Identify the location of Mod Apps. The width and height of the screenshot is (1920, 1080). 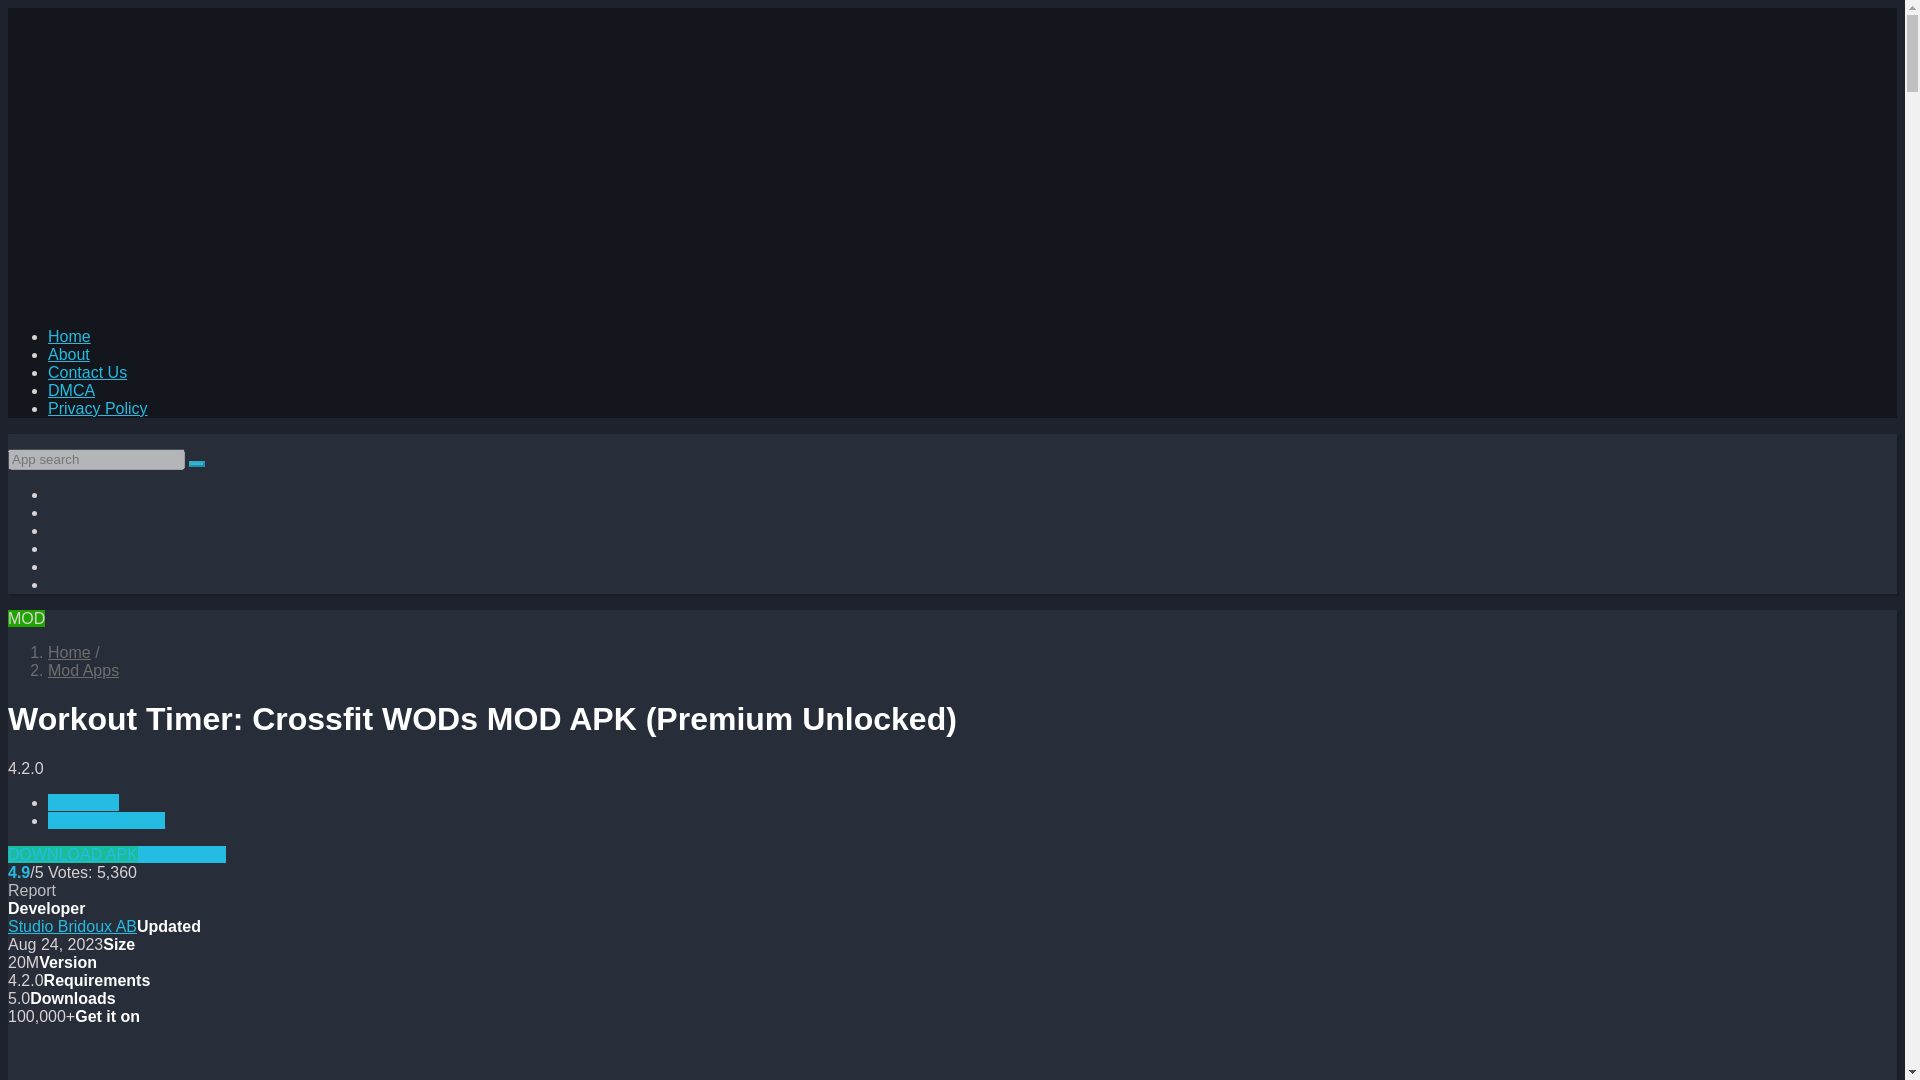
(84, 802).